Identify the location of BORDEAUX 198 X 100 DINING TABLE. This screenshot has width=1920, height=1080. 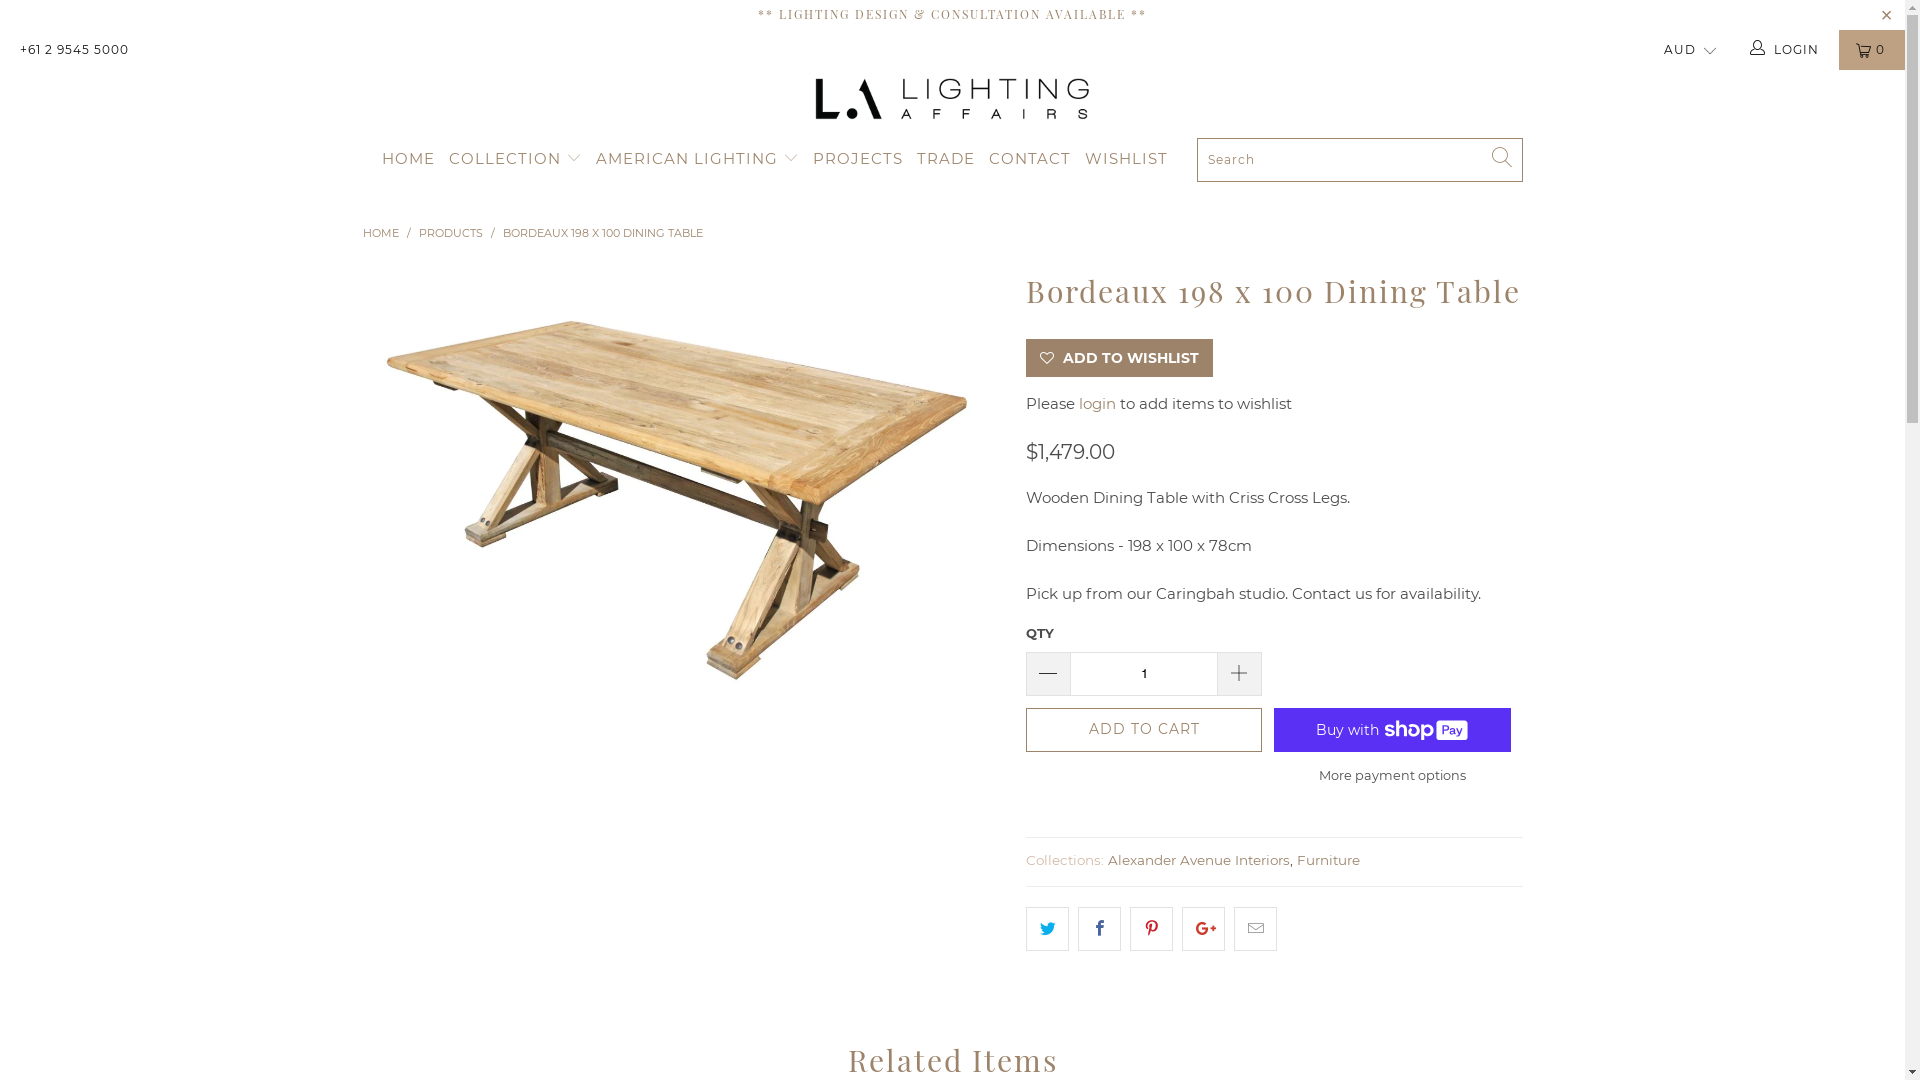
(602, 233).